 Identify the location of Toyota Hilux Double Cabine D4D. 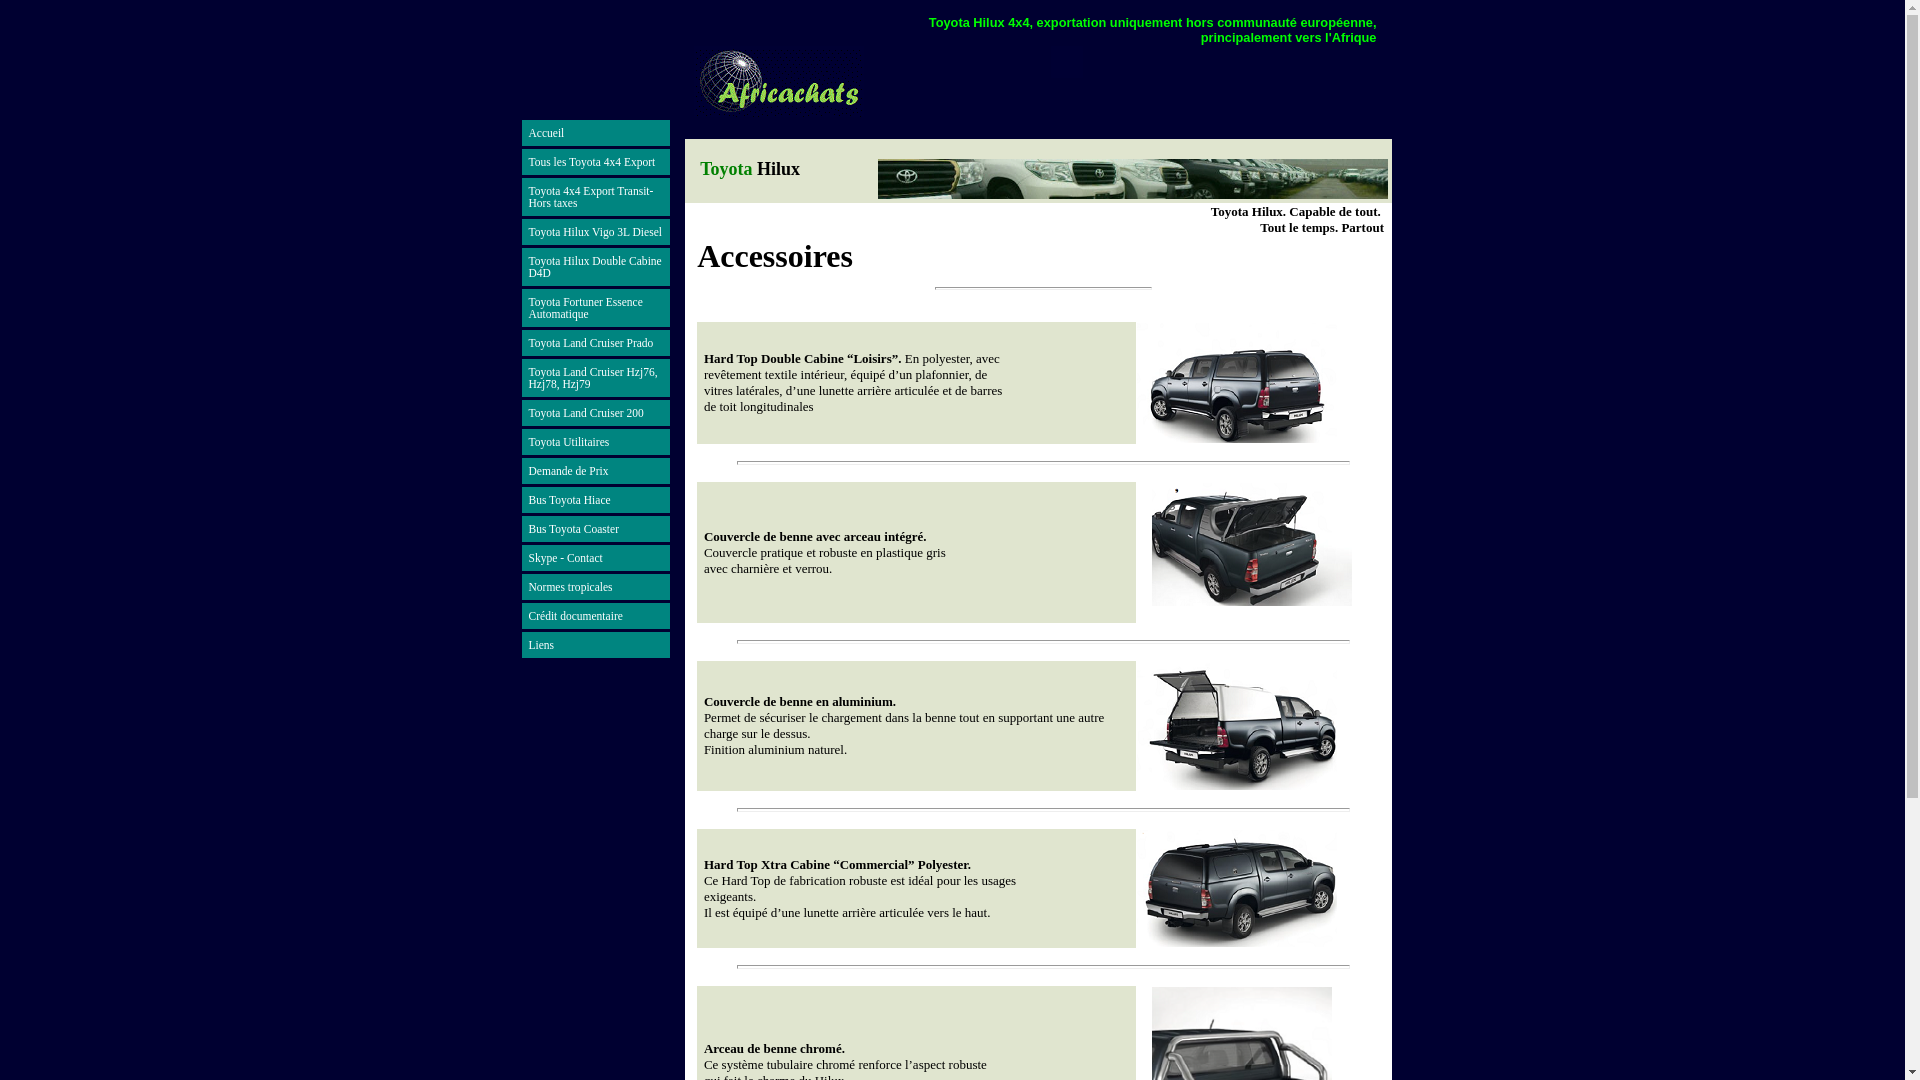
(596, 268).